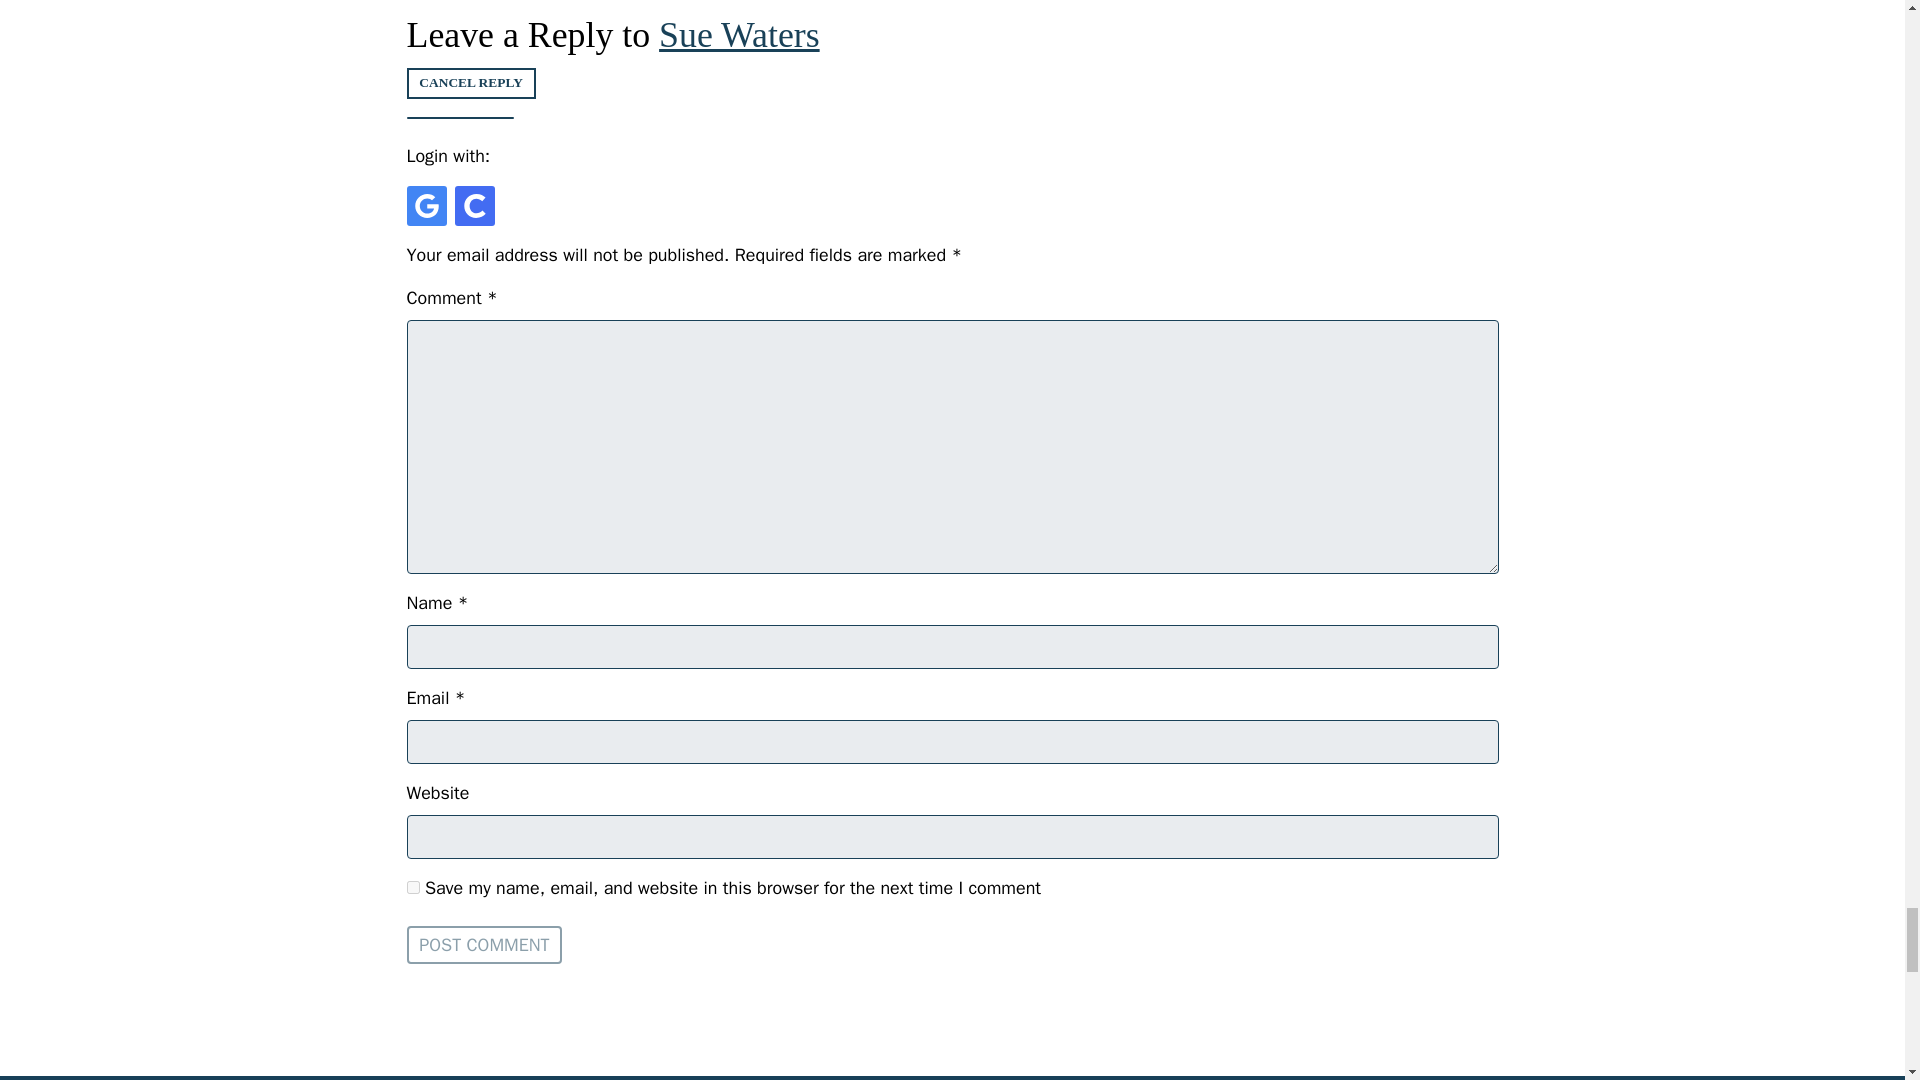 The height and width of the screenshot is (1080, 1920). I want to click on Continue with Clever, so click(473, 205).